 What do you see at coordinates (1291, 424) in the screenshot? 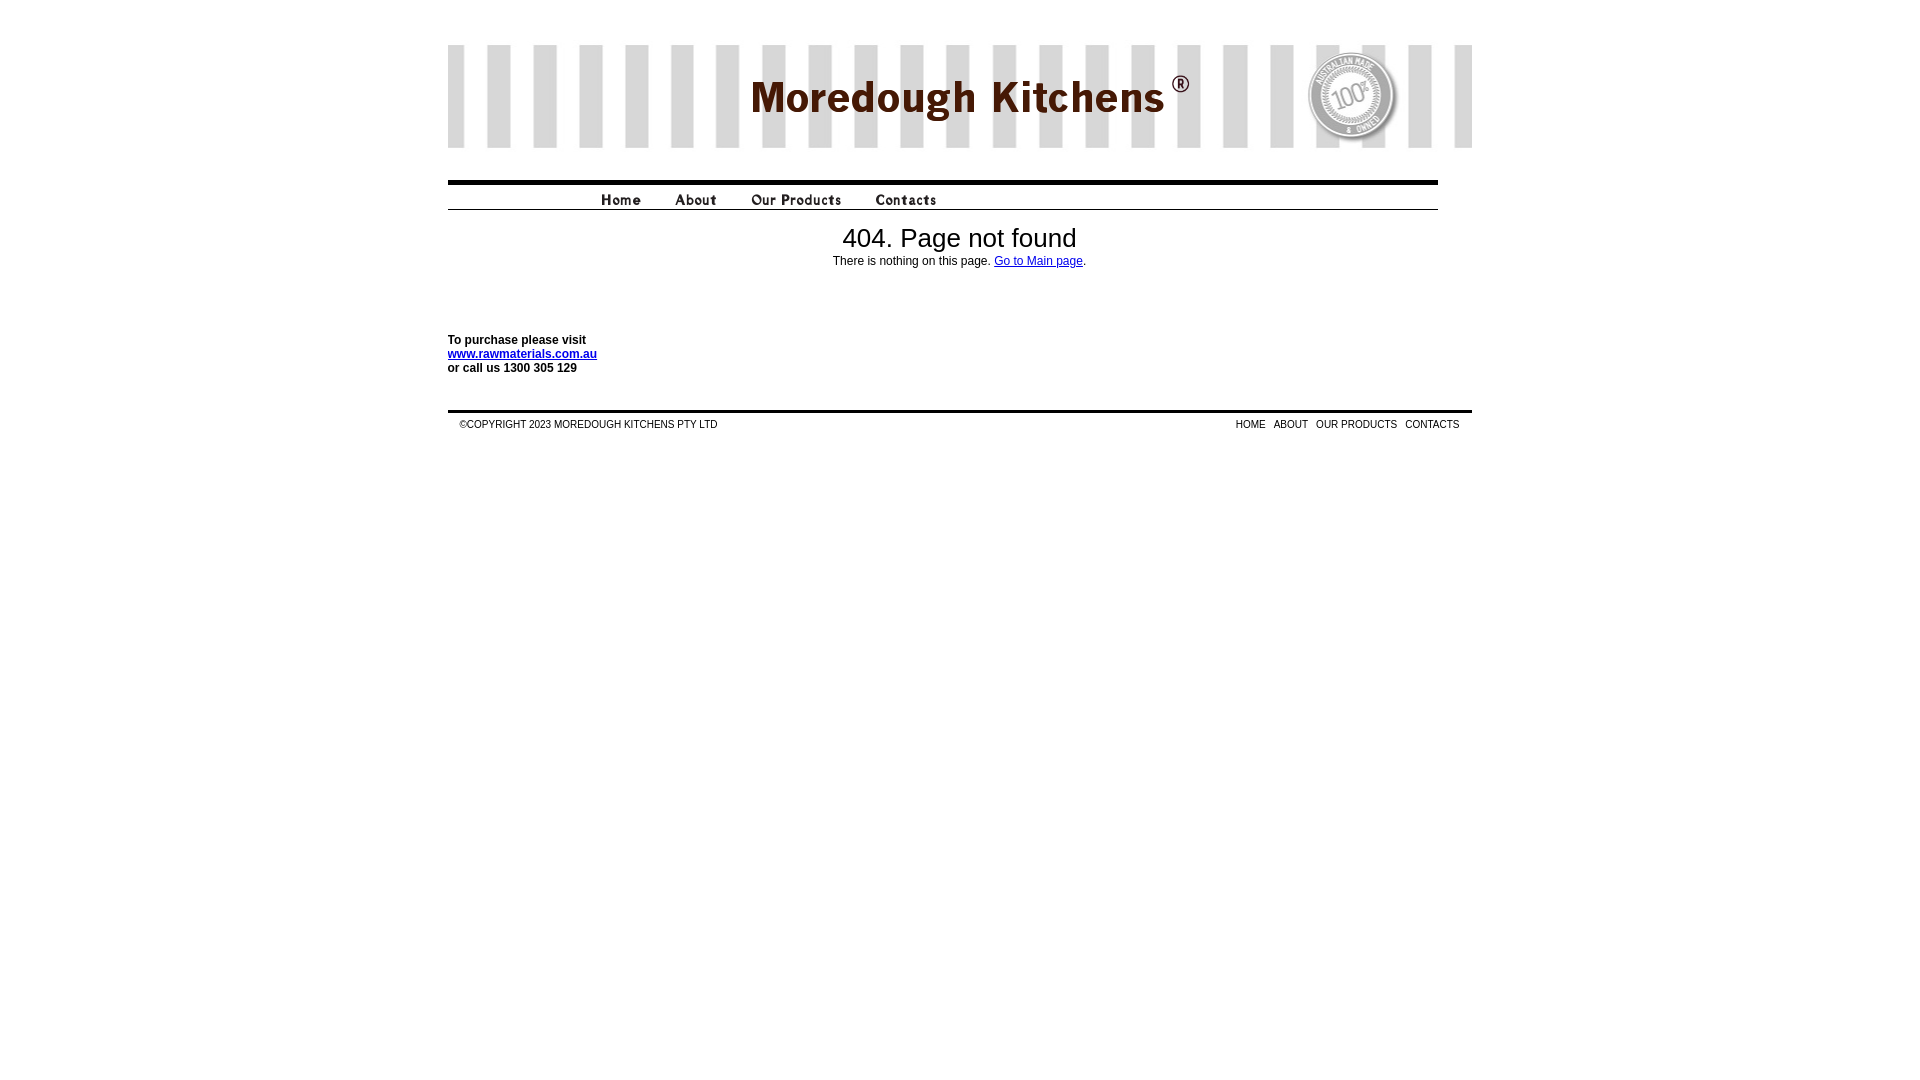
I see `ABOUT` at bounding box center [1291, 424].